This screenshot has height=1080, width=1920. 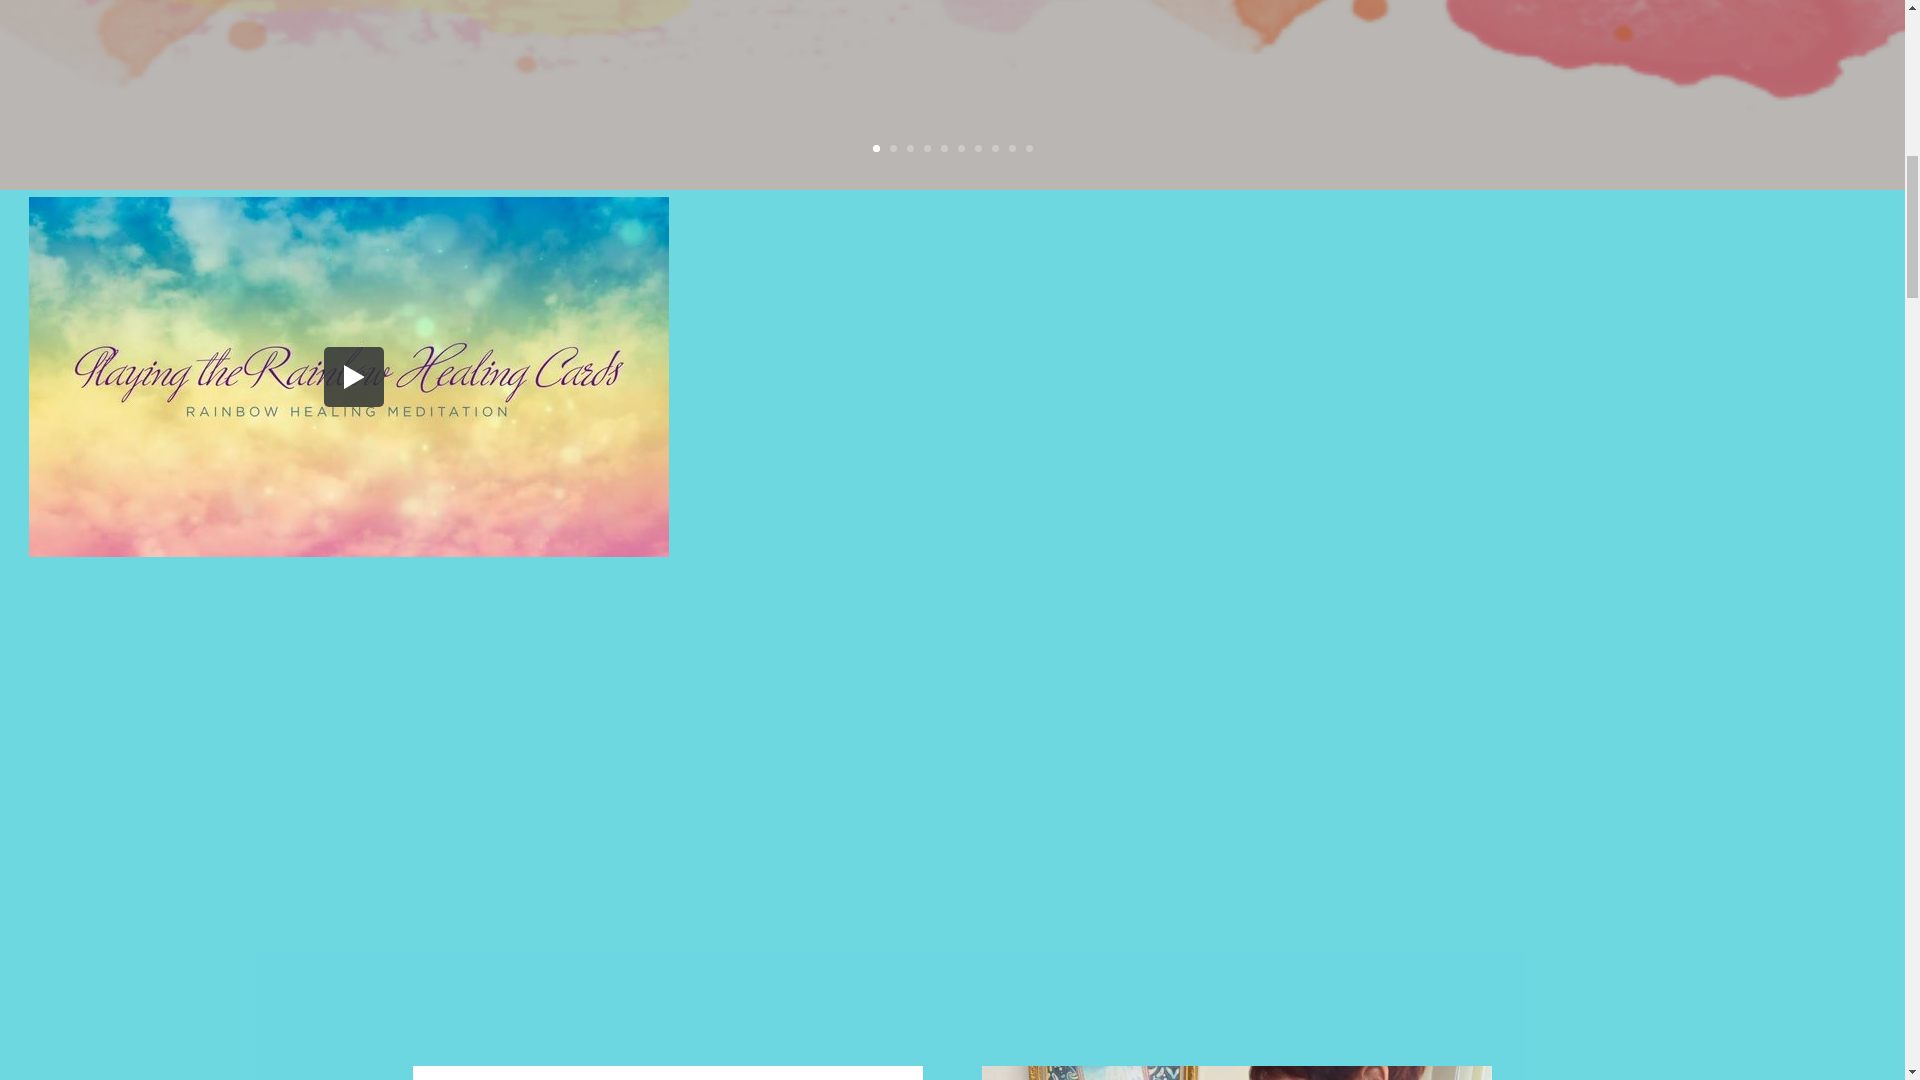 What do you see at coordinates (348, 376) in the screenshot?
I see `Video Player` at bounding box center [348, 376].